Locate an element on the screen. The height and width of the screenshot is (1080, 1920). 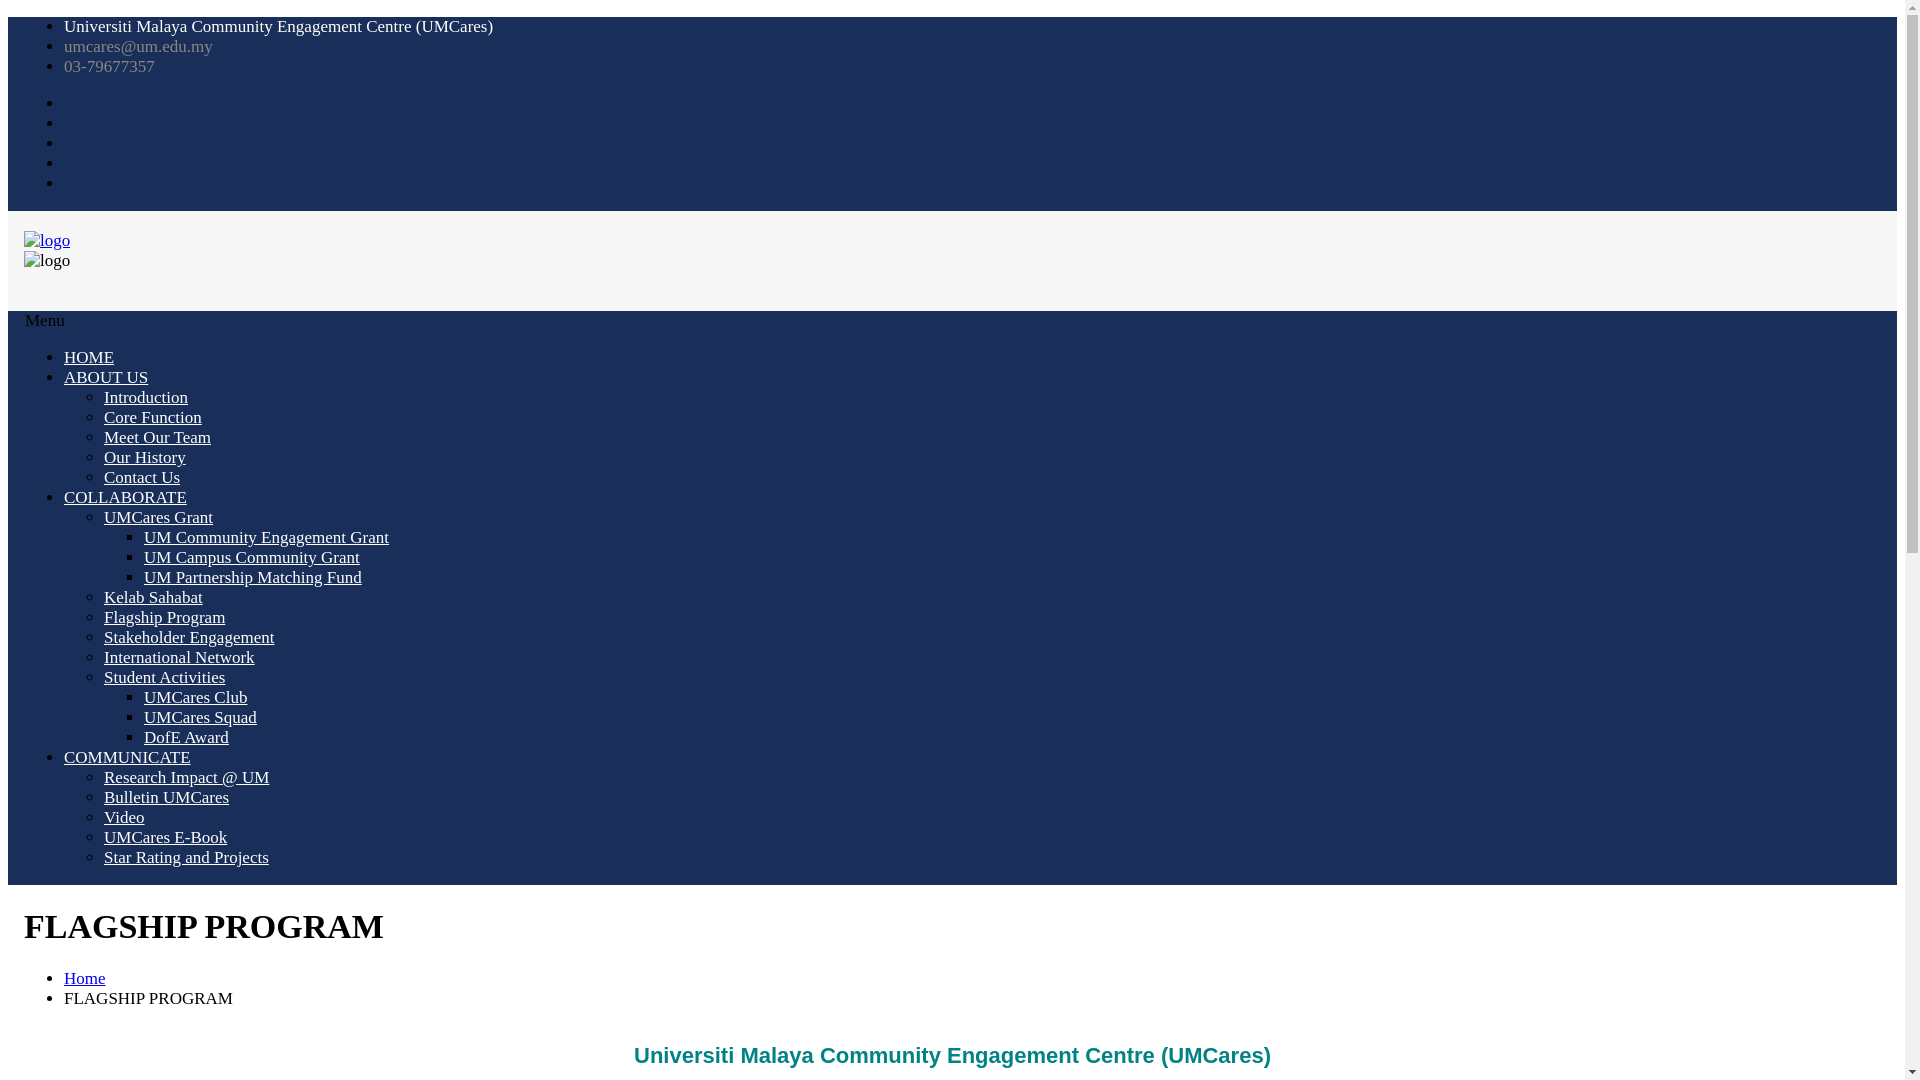
Star Rating and Projects is located at coordinates (186, 857).